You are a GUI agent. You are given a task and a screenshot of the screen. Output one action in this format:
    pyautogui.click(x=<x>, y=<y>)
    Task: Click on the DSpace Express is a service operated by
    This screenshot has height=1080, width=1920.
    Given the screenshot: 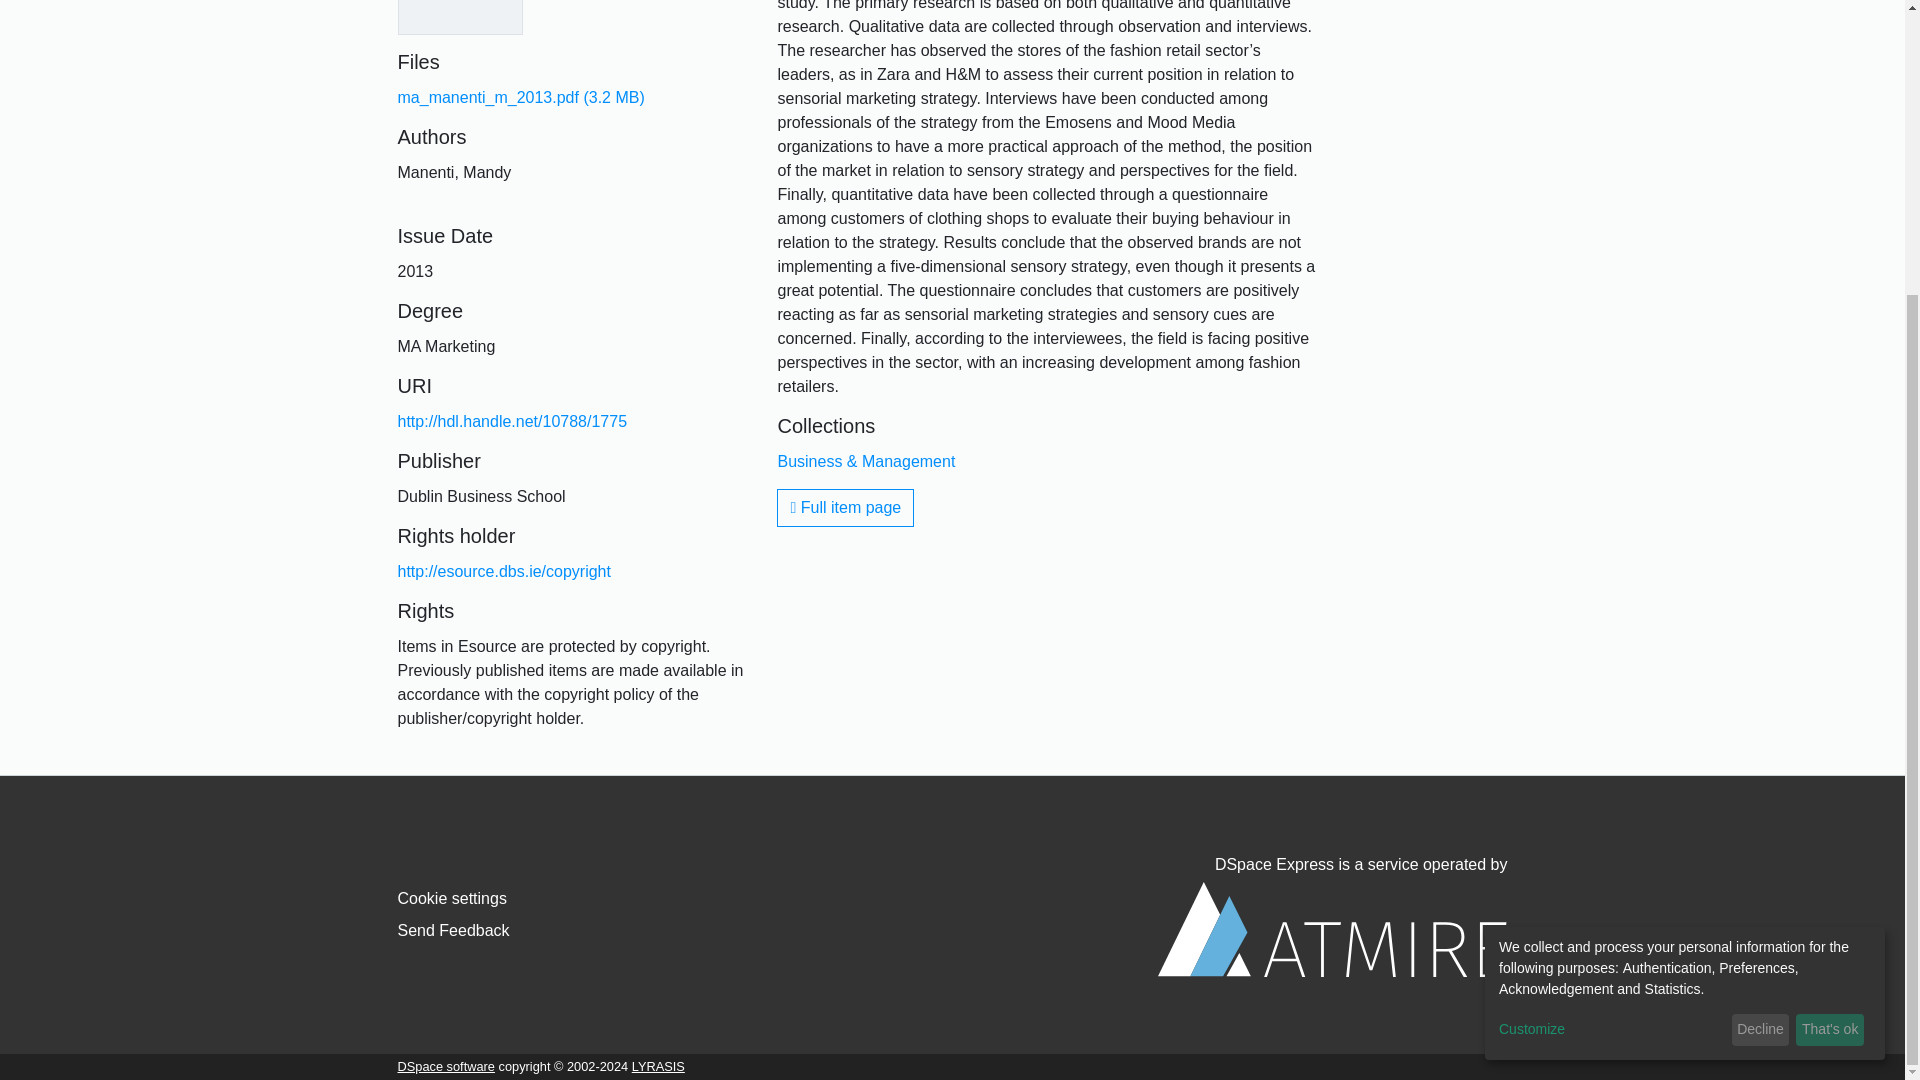 What is the action you would take?
    pyautogui.click(x=1332, y=916)
    